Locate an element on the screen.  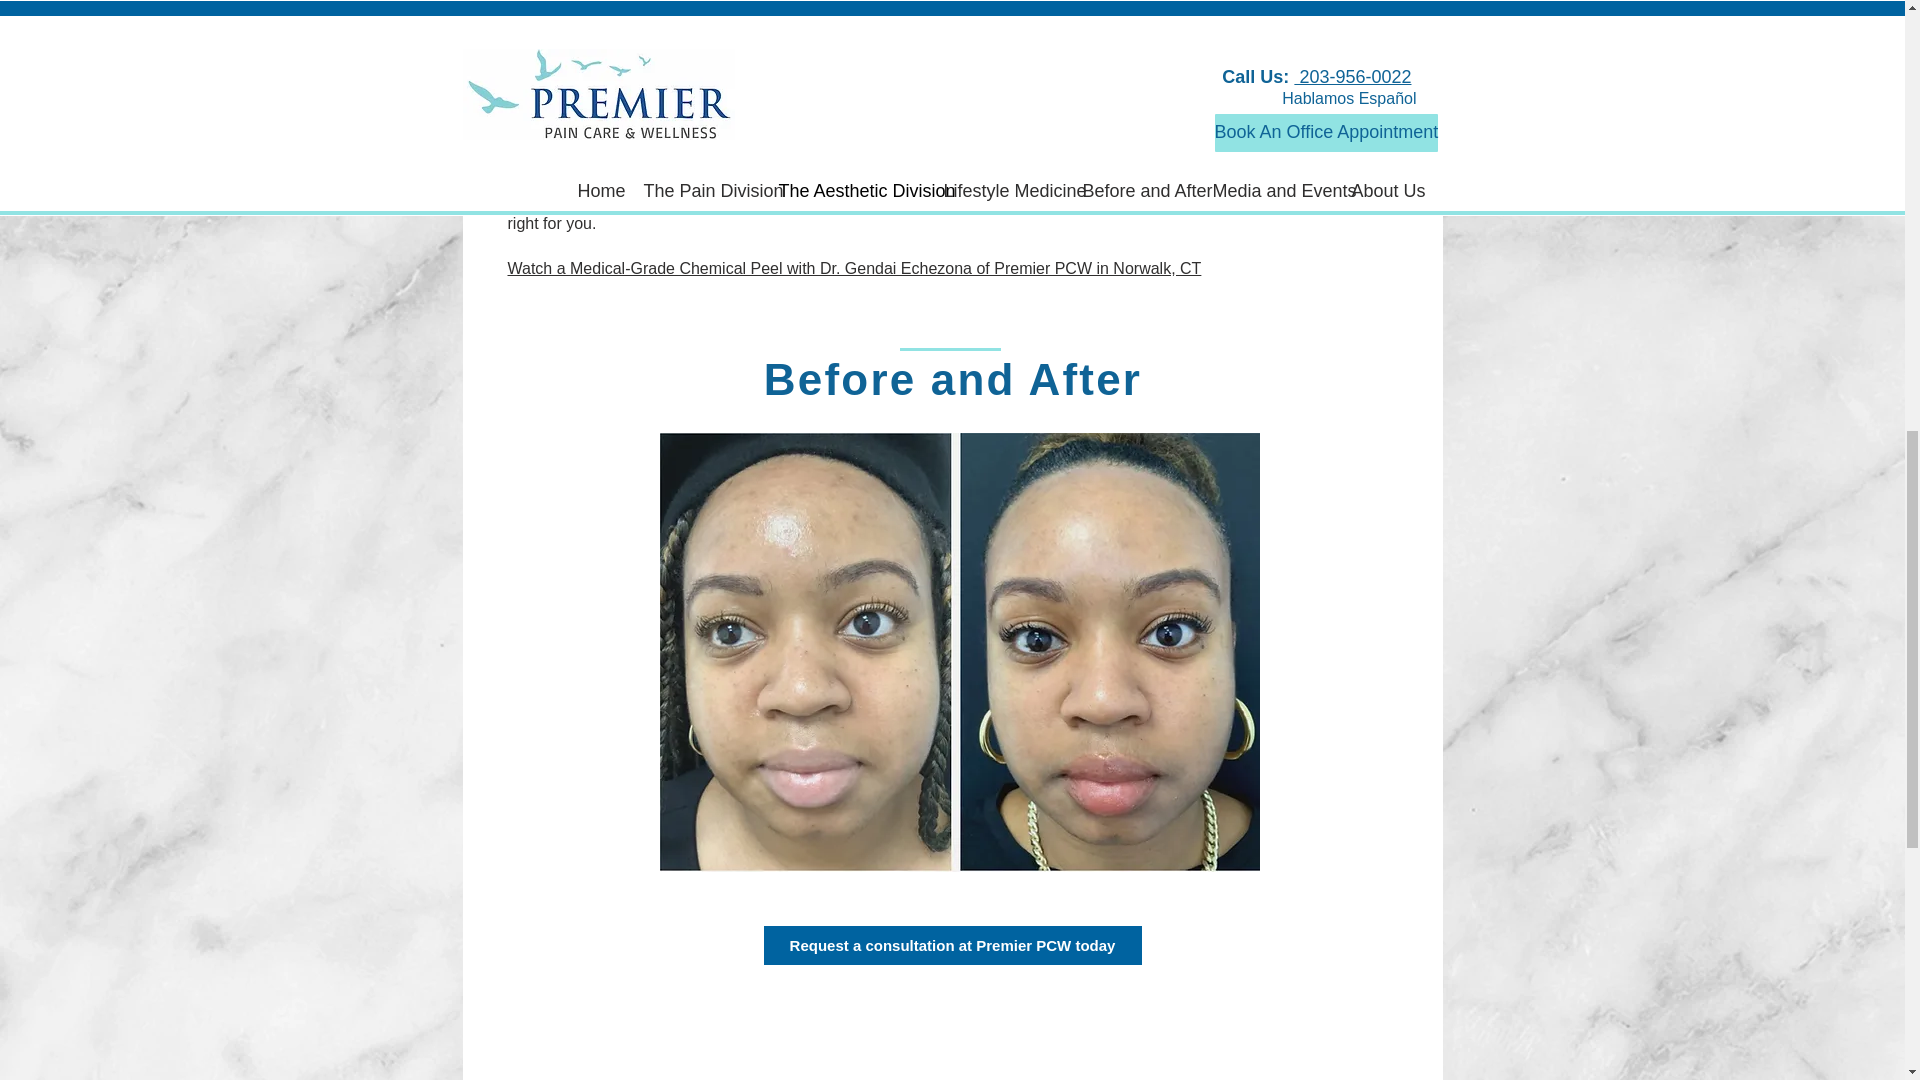
Request a consultation at Premier PCW today is located at coordinates (953, 945).